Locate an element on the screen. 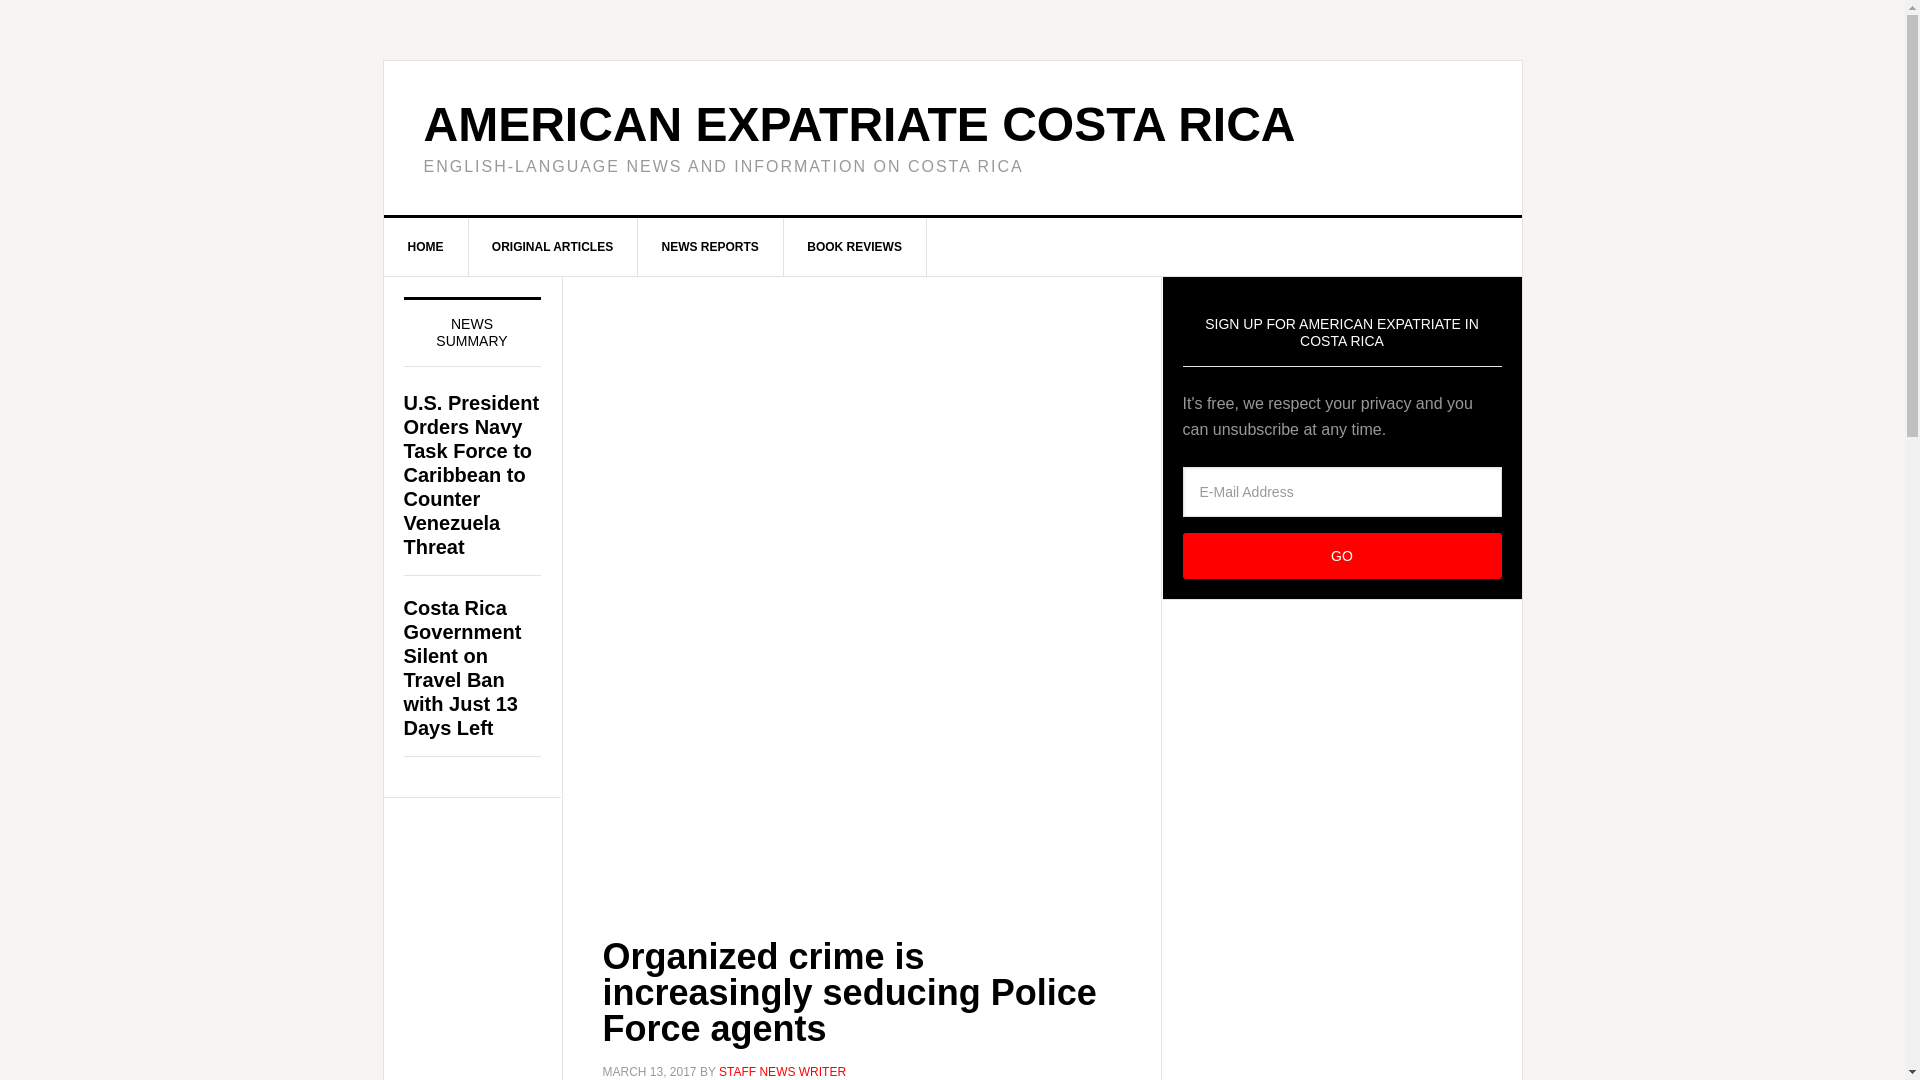  ORIGINAL ARTICLES is located at coordinates (552, 247).